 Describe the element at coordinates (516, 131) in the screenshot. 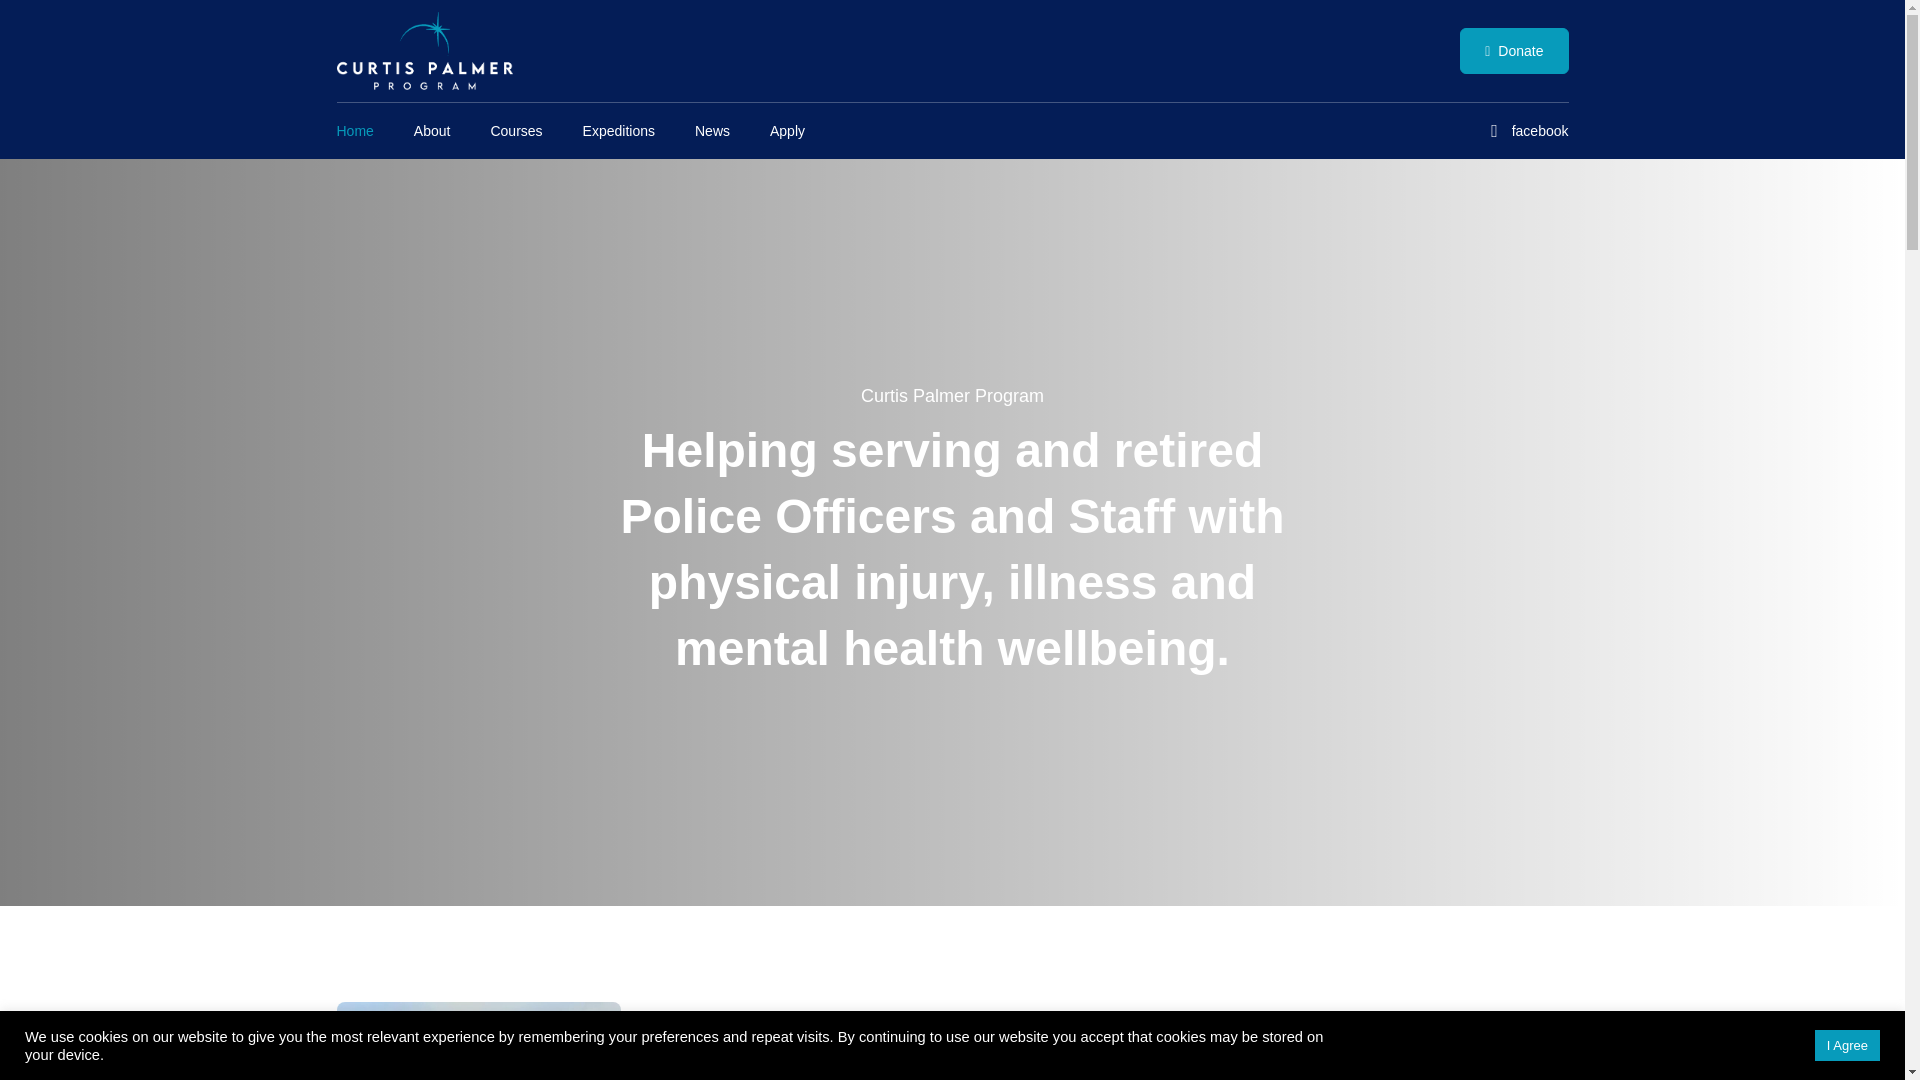

I see `Courses` at that location.